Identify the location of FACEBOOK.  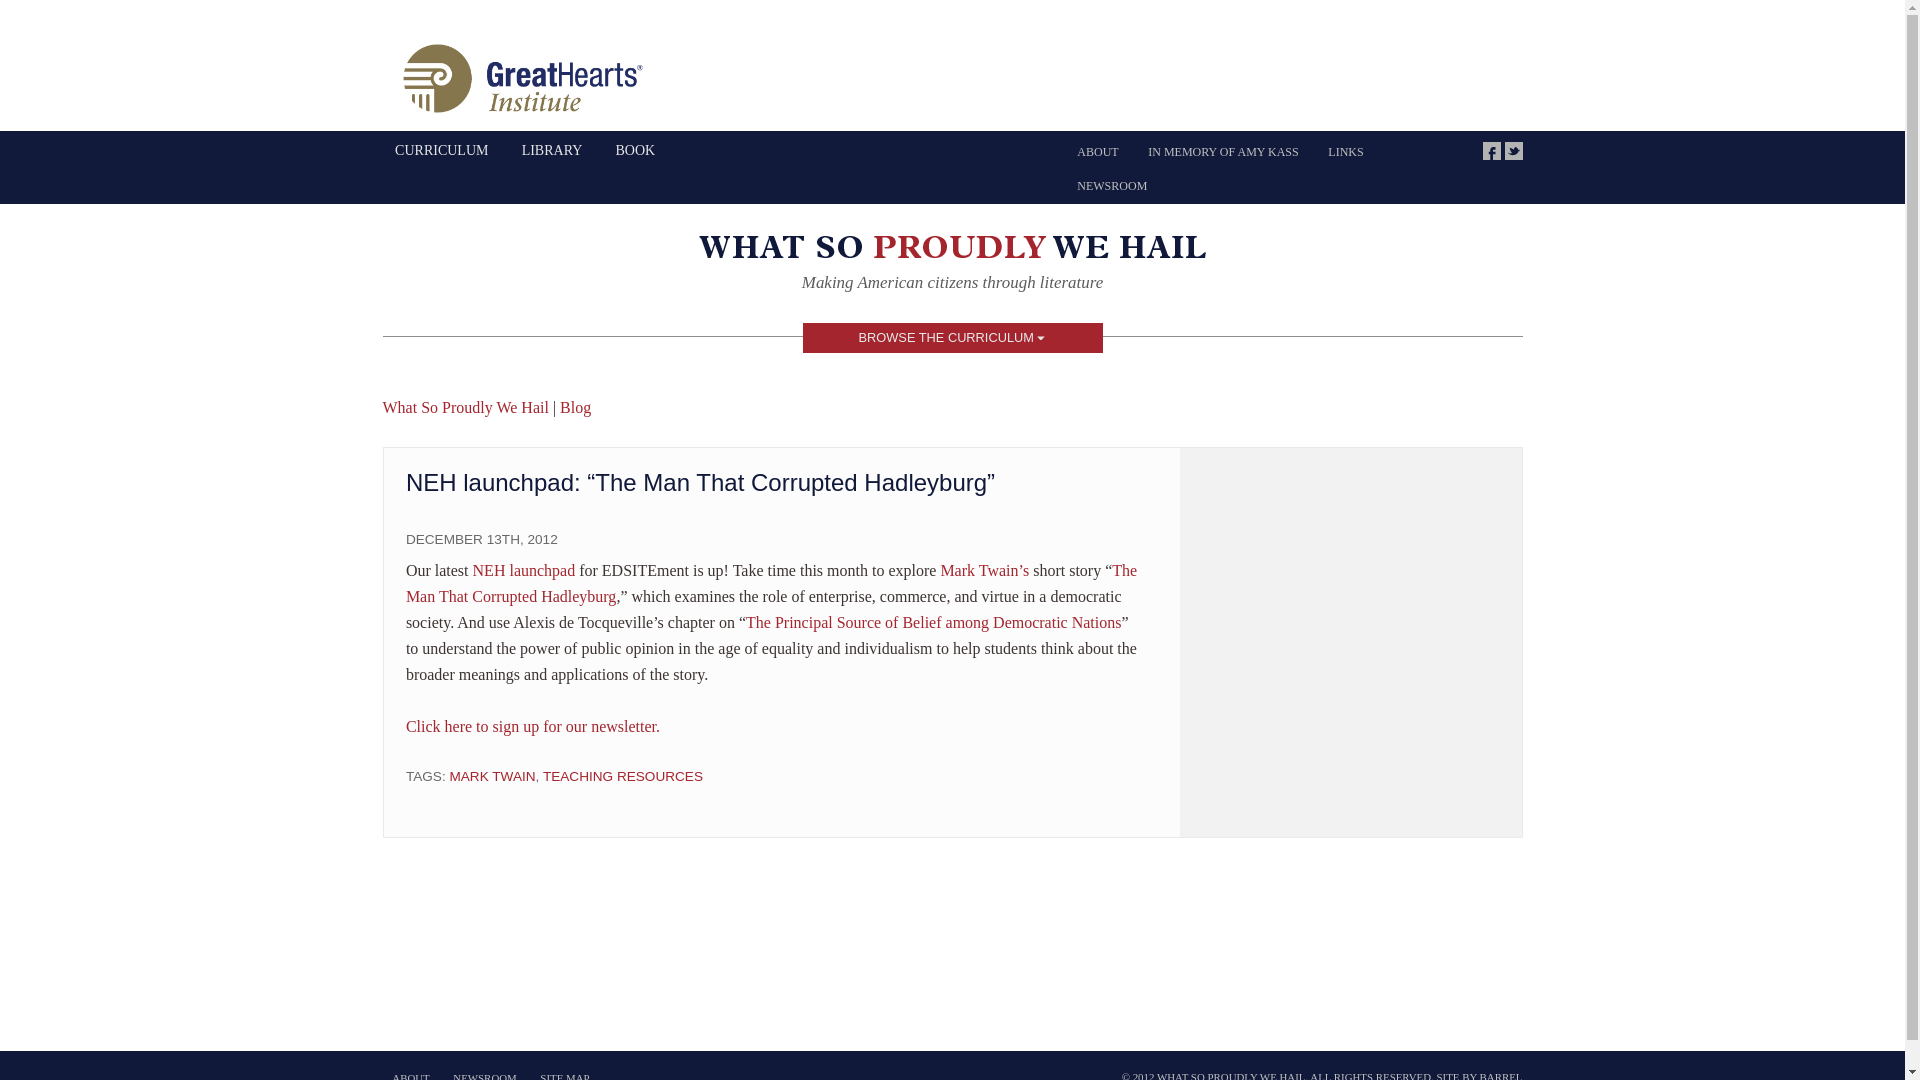
(1492, 150).